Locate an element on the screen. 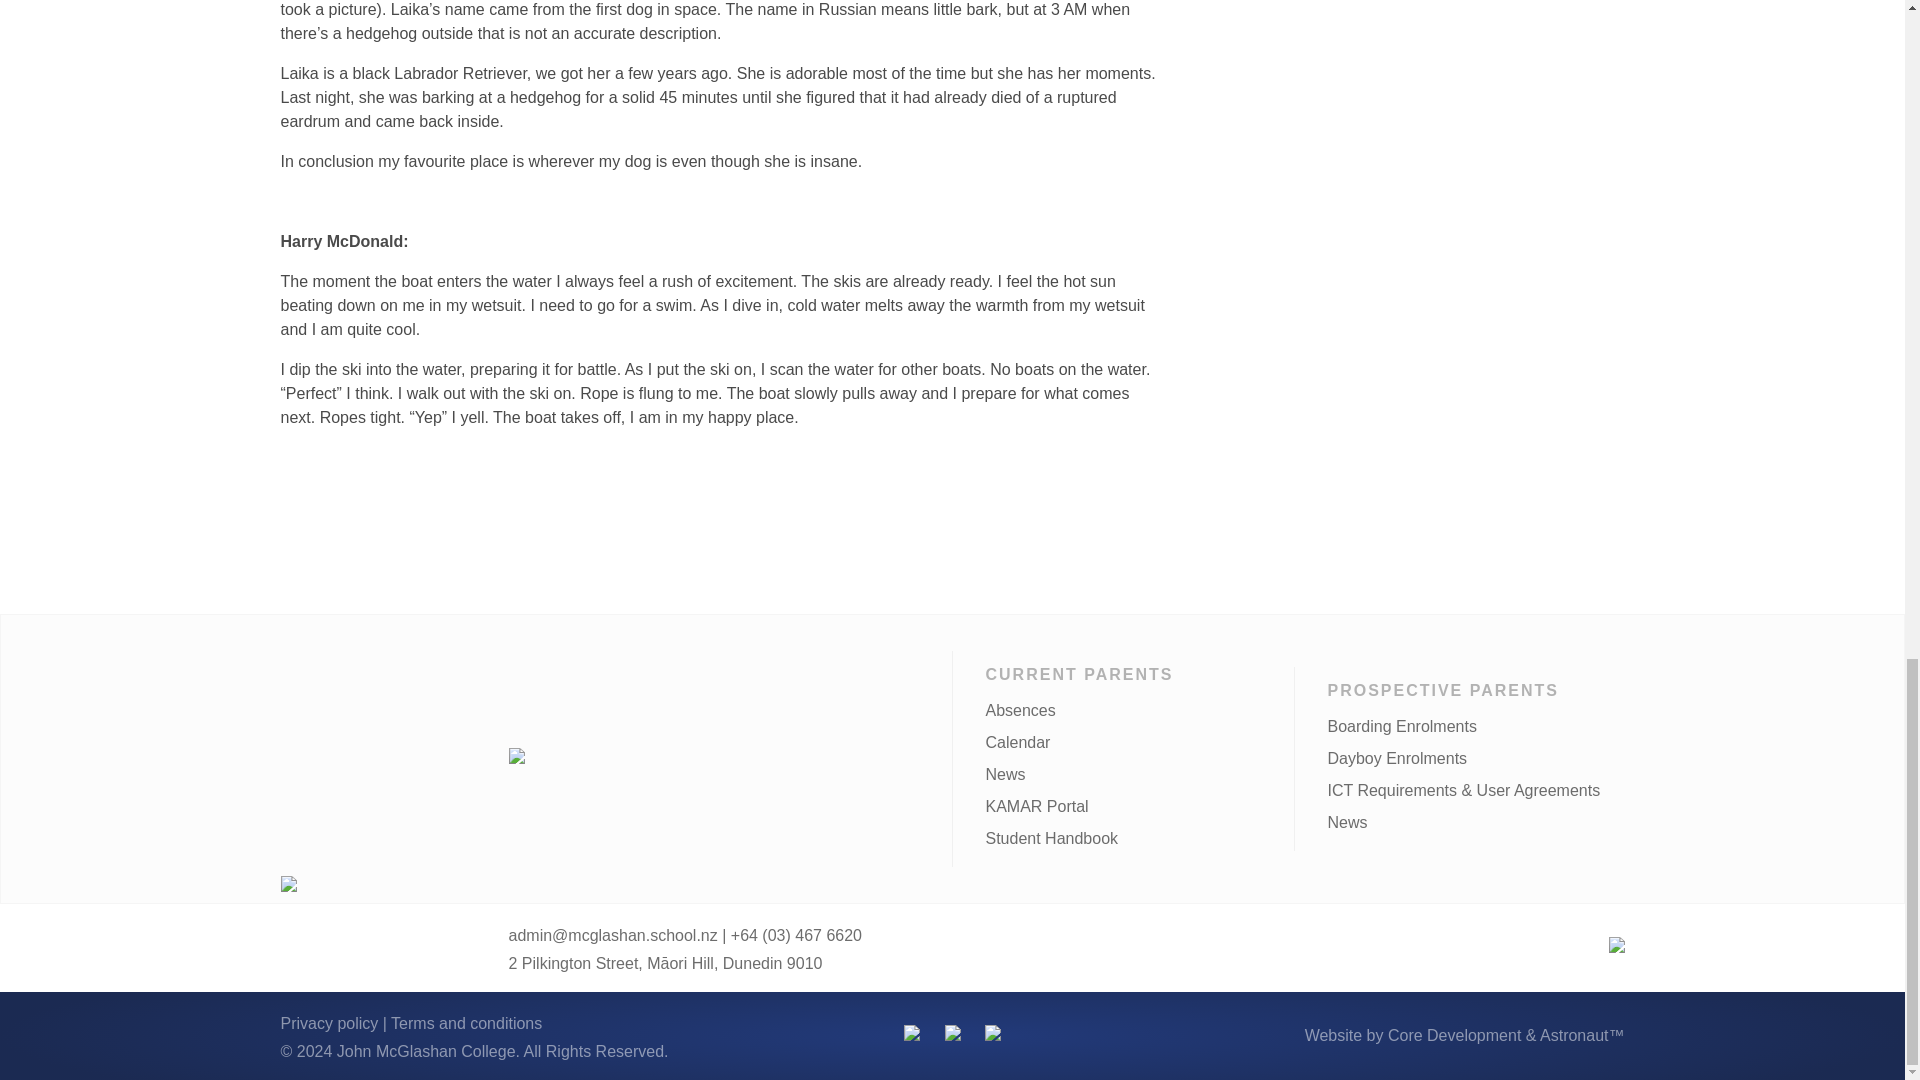 This screenshot has height=1080, width=1920. Student Handbook is located at coordinates (1050, 838).